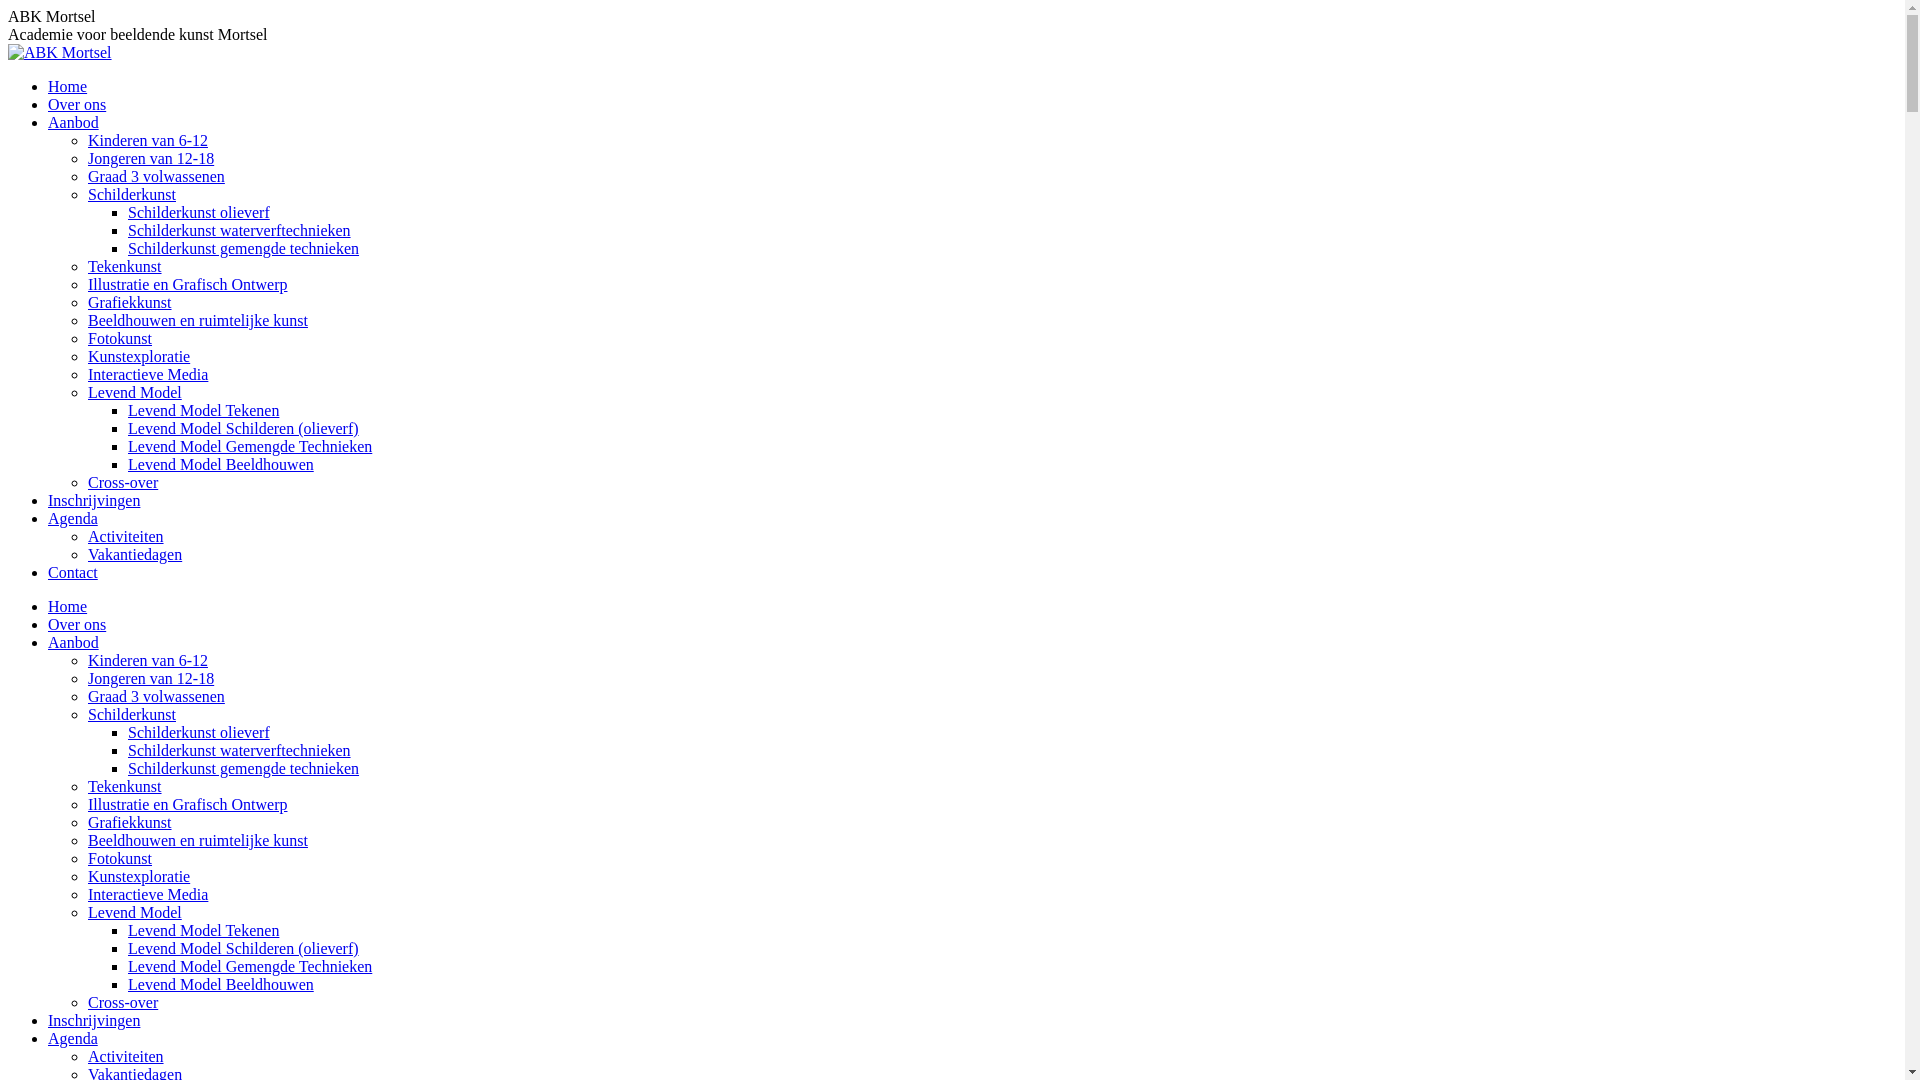 The height and width of the screenshot is (1080, 1920). What do you see at coordinates (74, 122) in the screenshot?
I see `Aanbod` at bounding box center [74, 122].